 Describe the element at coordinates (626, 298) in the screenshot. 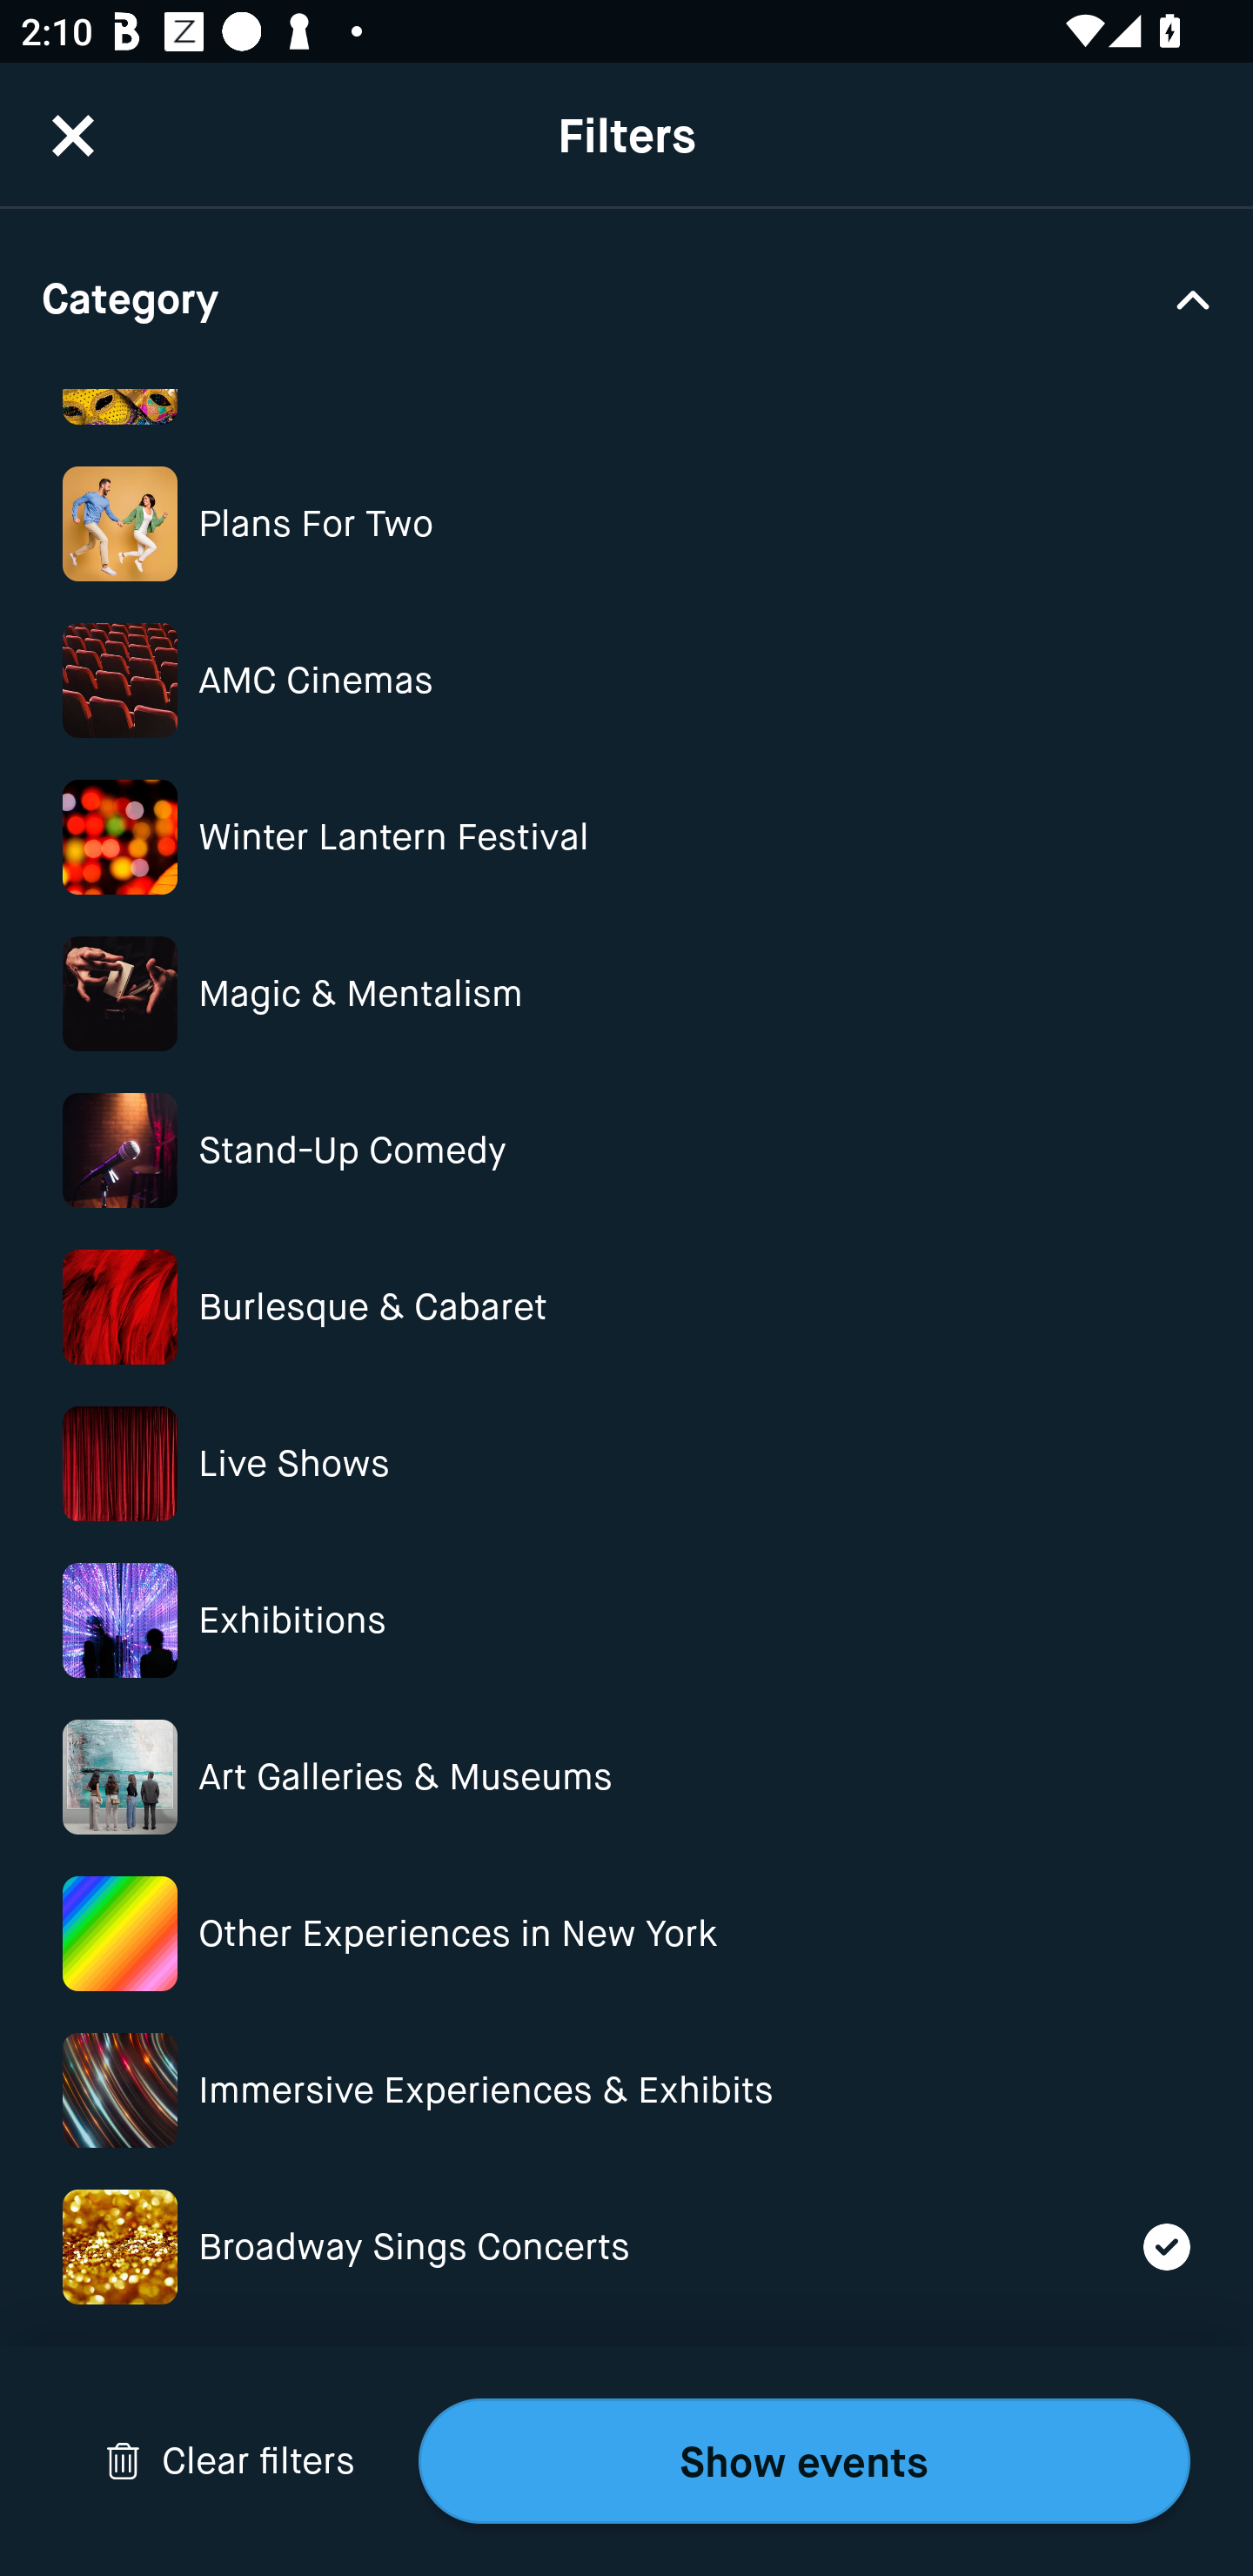

I see `Category Drop Down Arrow` at that location.